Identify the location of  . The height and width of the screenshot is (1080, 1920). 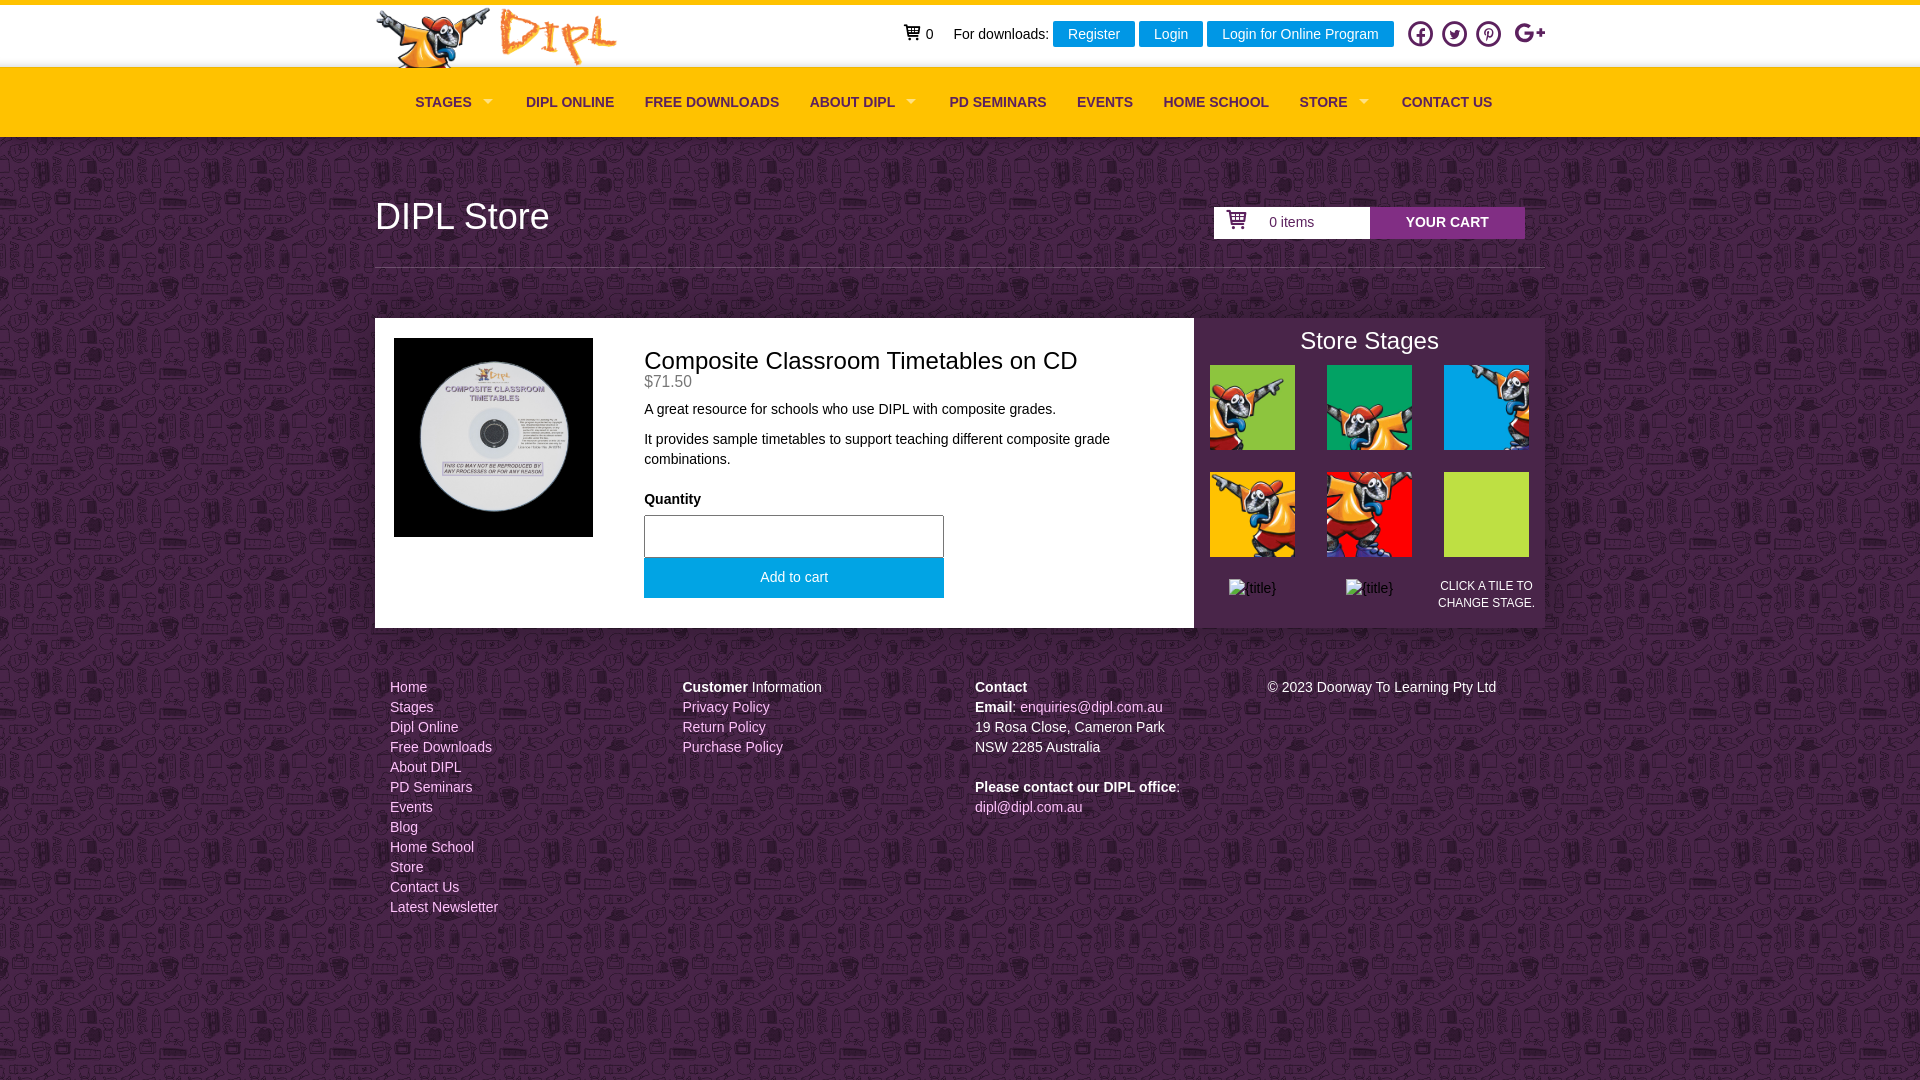
(1252, 599).